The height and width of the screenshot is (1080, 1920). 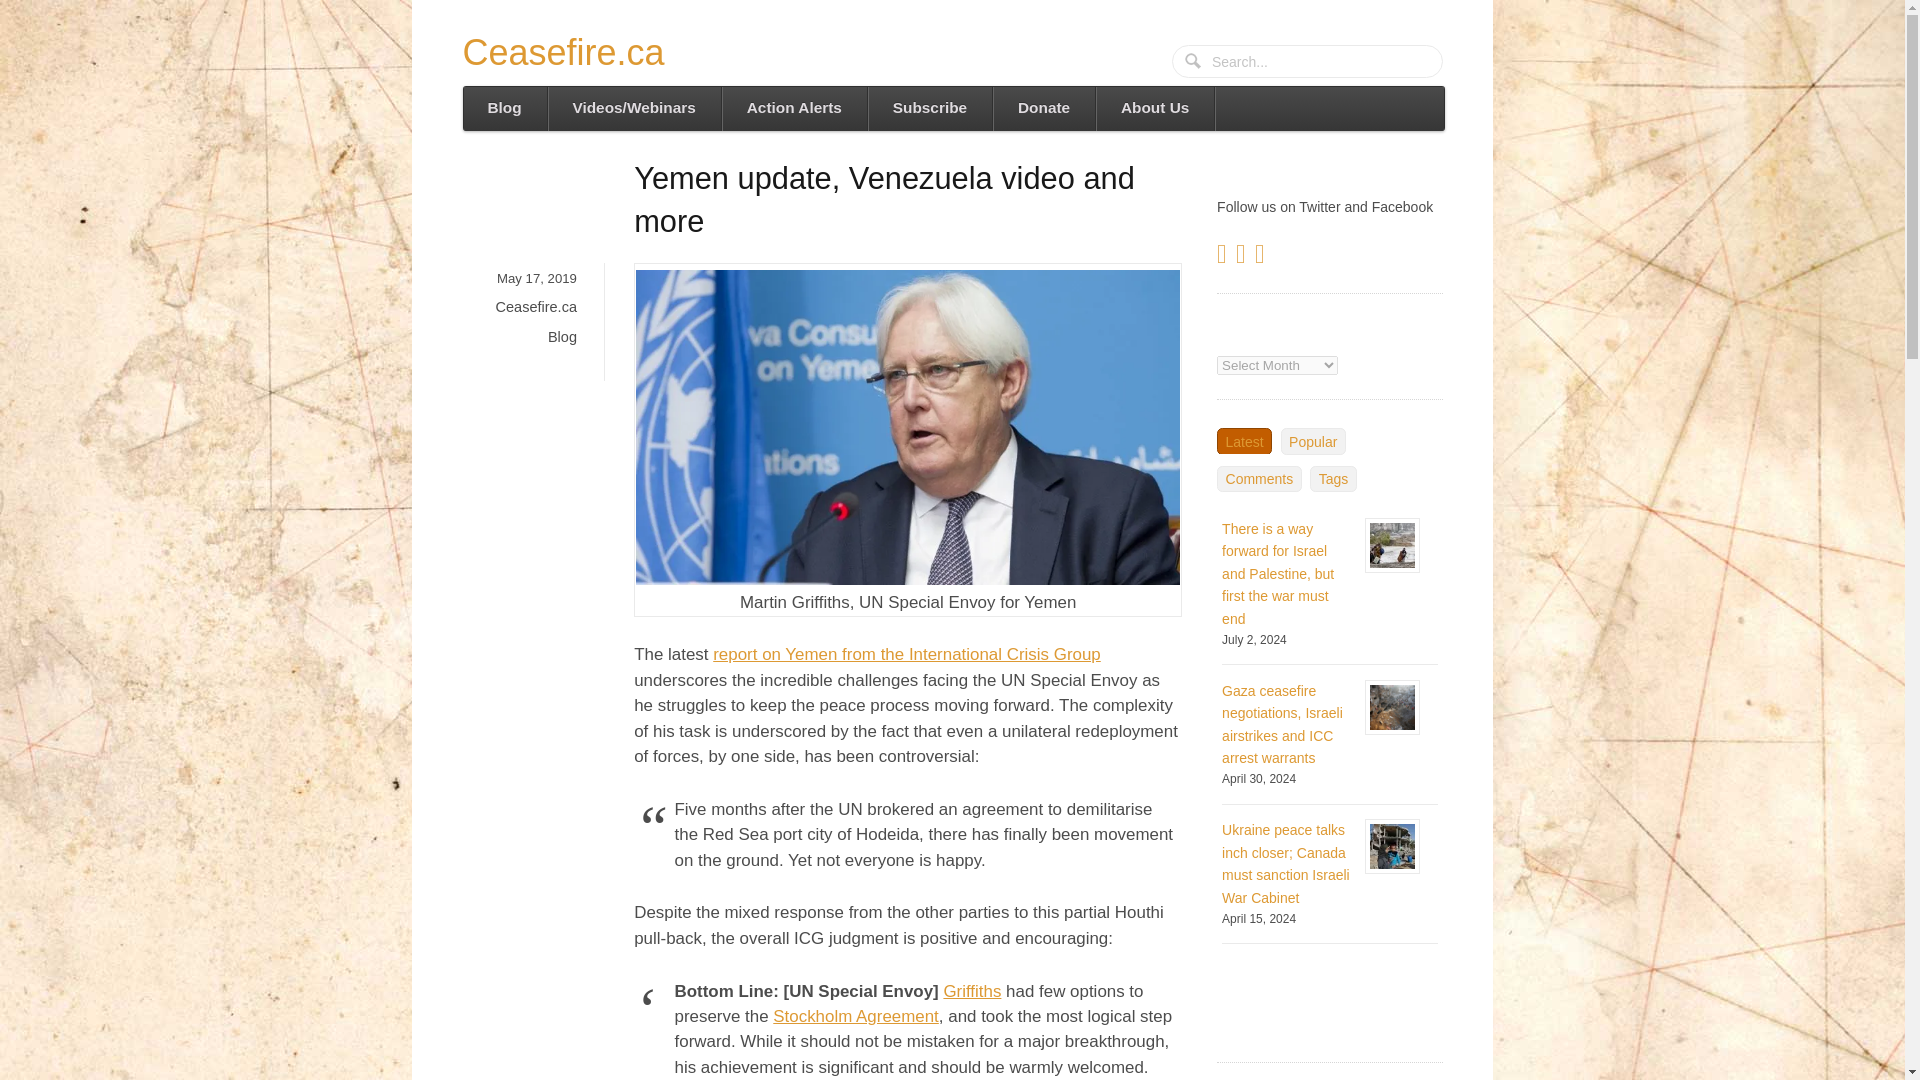 I want to click on Ceasefire.ca, so click(x=536, y=307).